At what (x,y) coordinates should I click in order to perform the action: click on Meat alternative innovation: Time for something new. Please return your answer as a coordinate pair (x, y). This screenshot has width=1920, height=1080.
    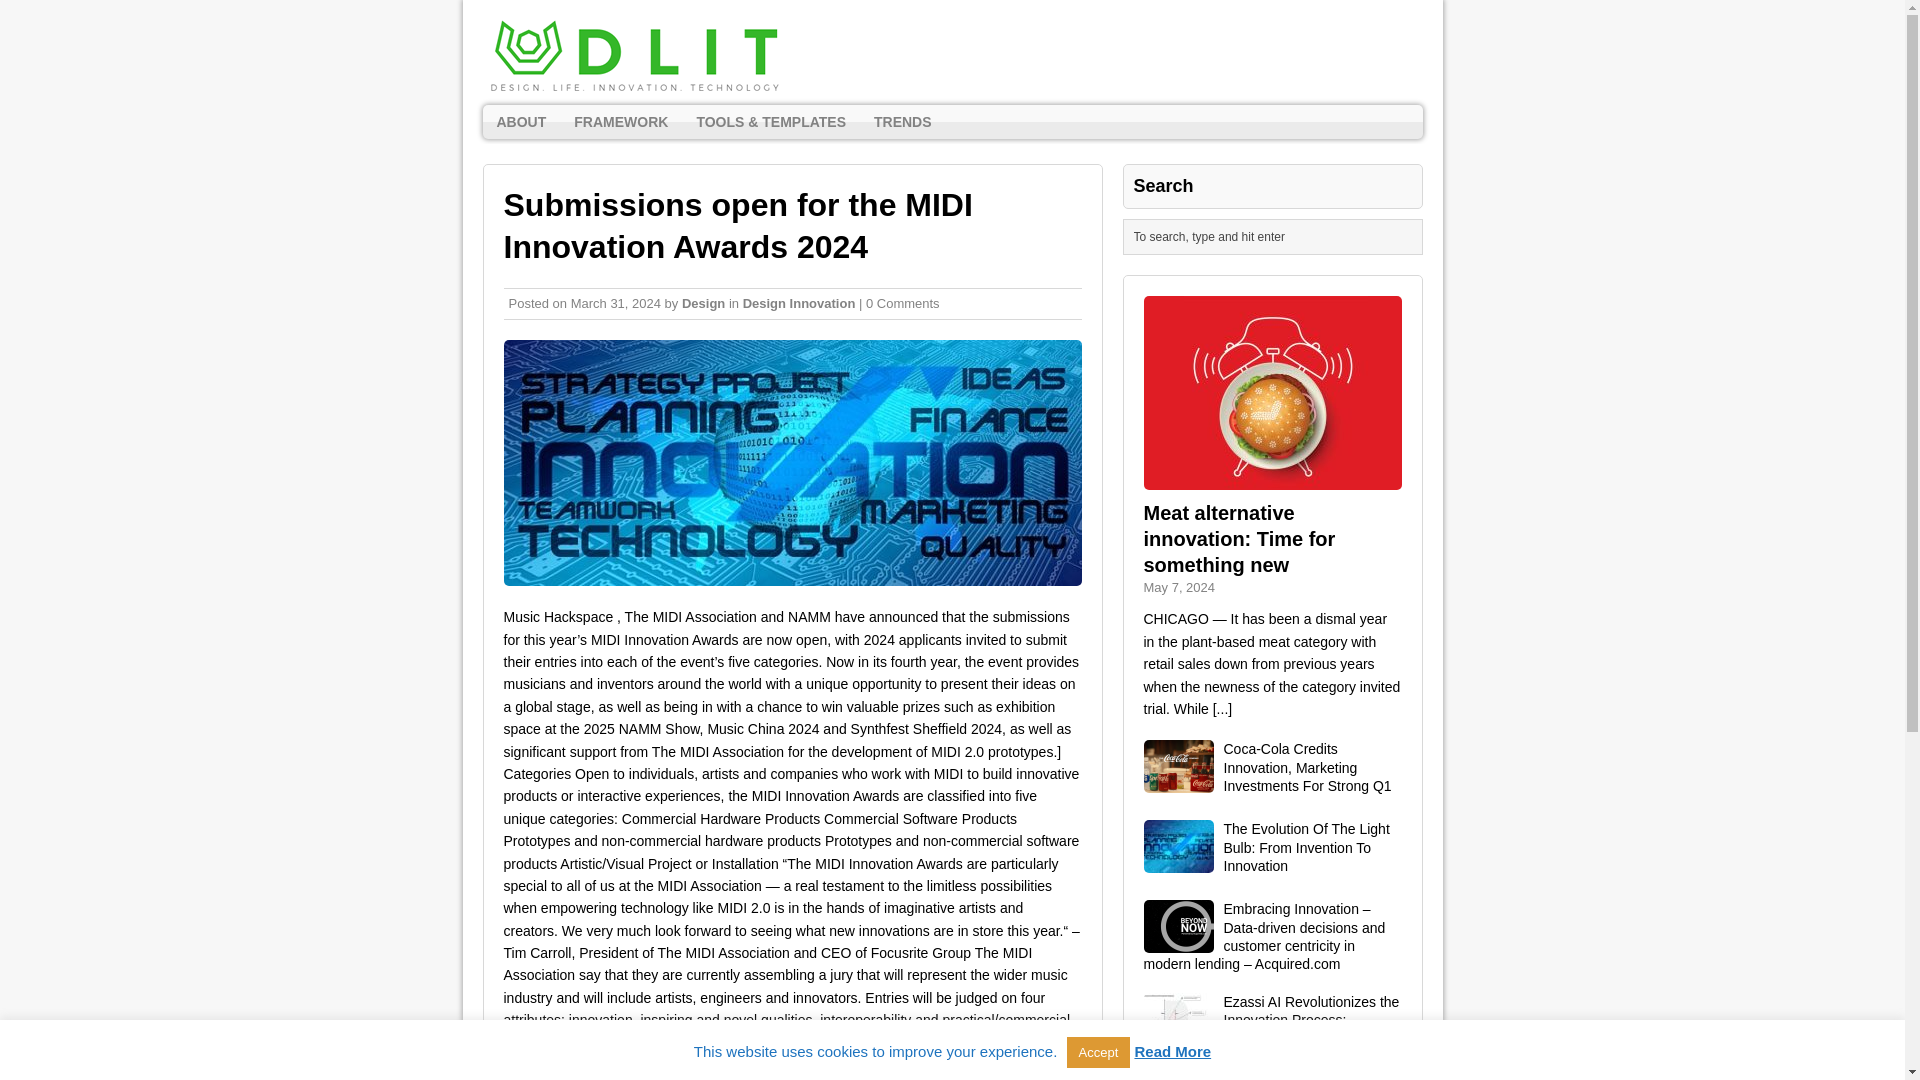
    Looking at the image, I should click on (1222, 708).